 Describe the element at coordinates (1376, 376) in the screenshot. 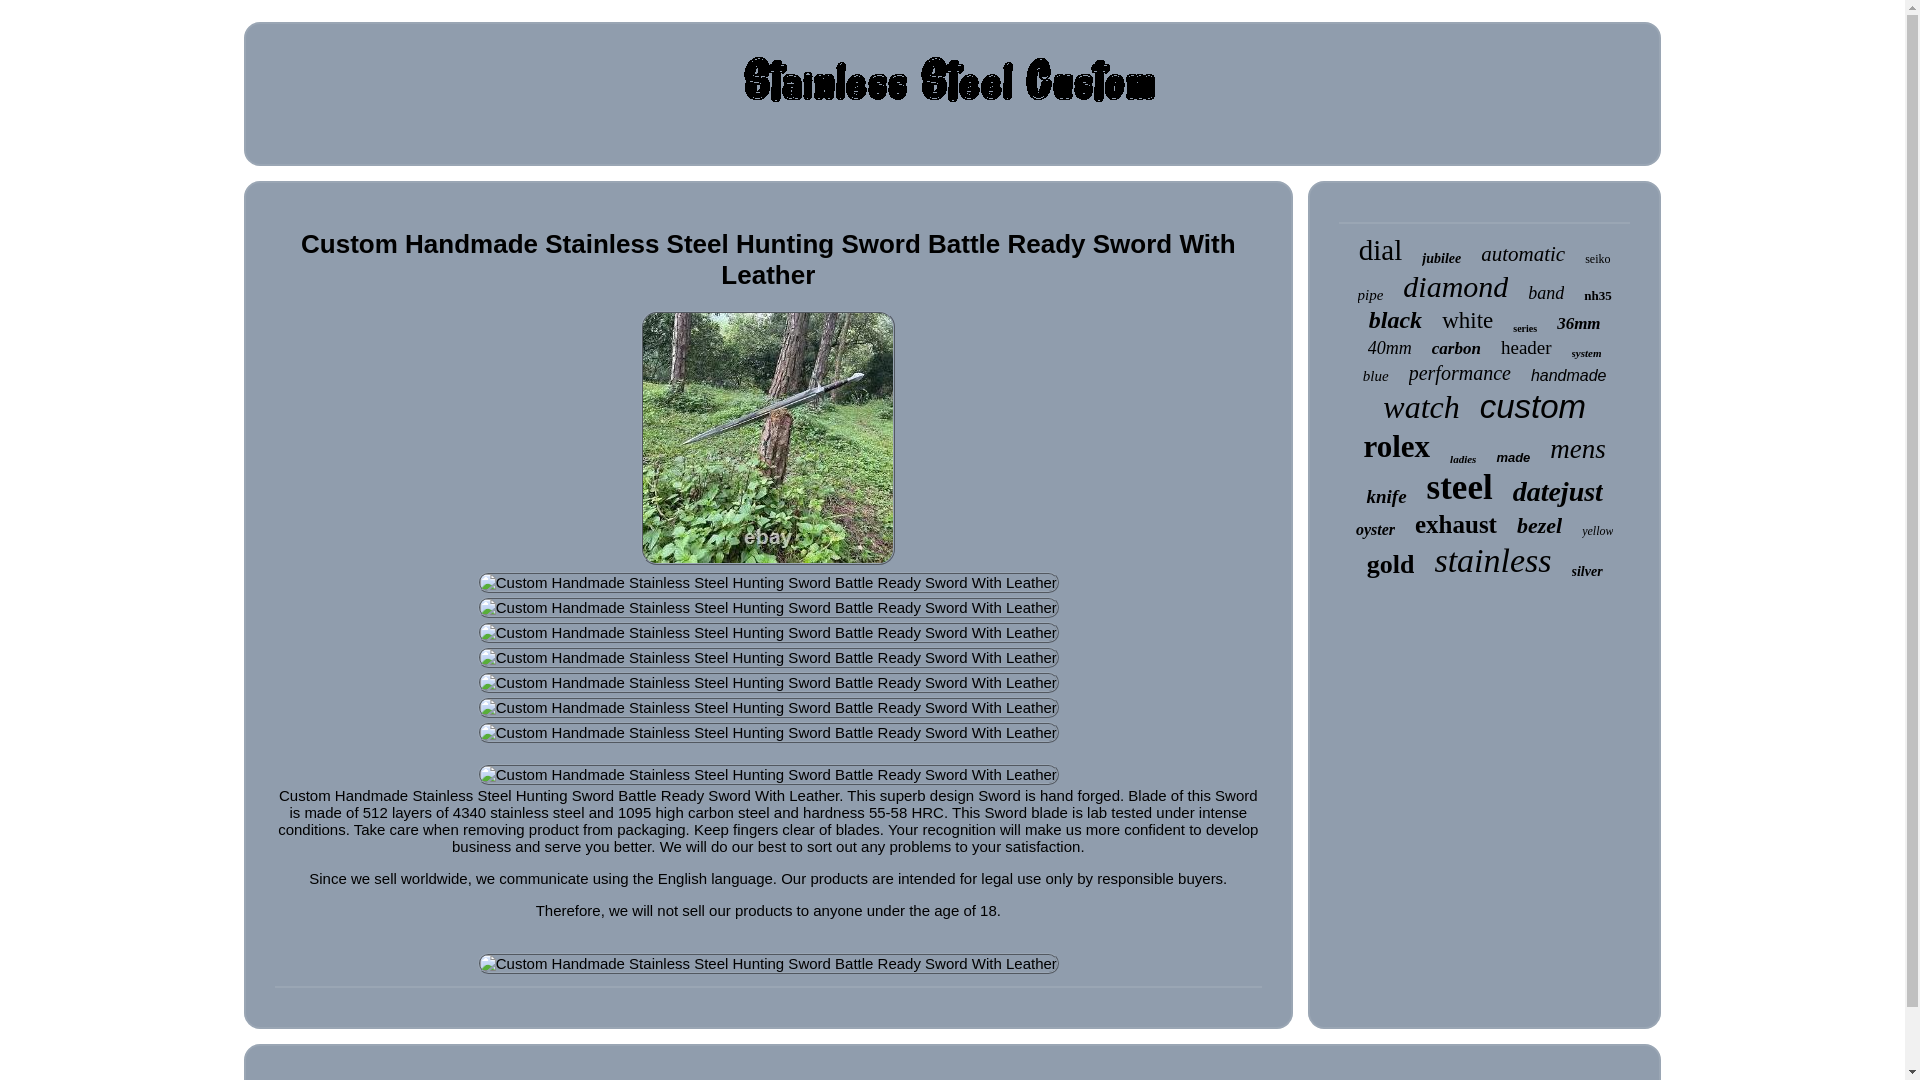

I see `blue` at that location.